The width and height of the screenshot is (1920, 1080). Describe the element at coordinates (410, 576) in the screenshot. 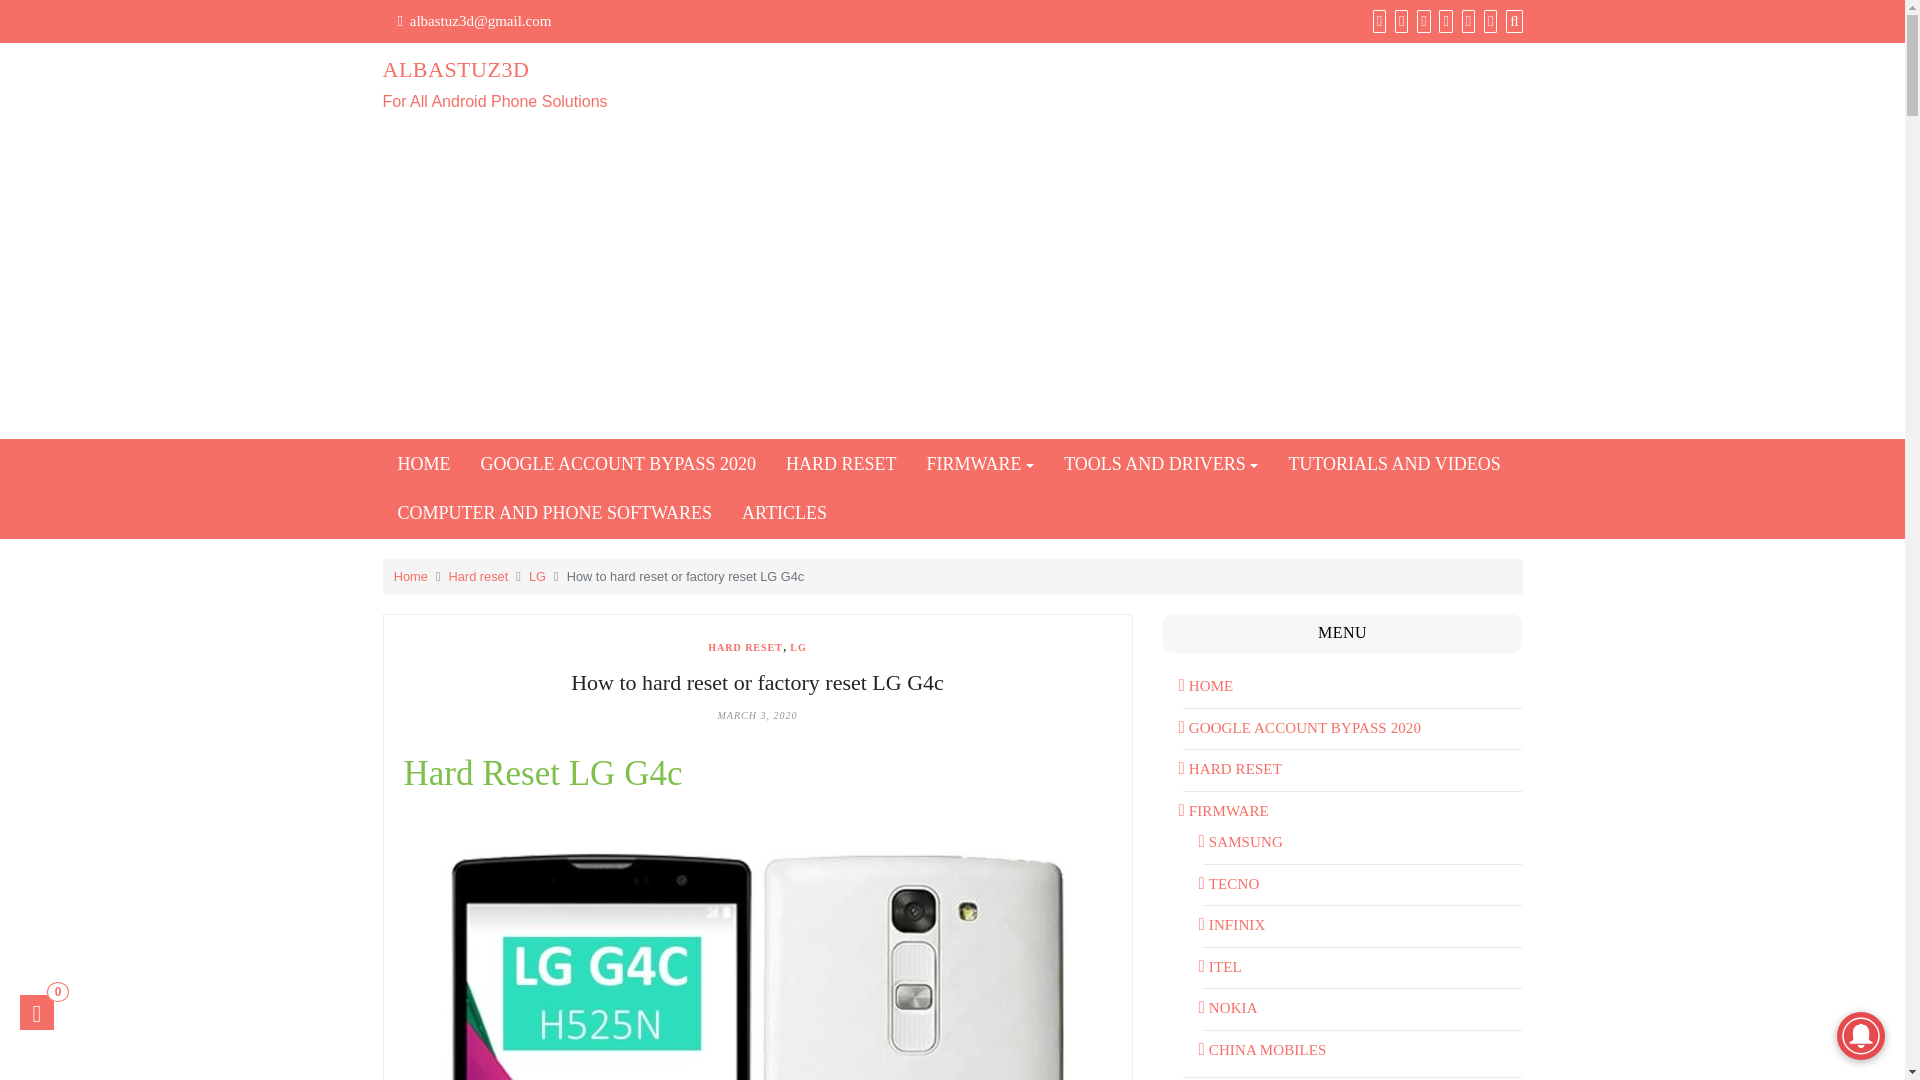

I see `Home` at that location.